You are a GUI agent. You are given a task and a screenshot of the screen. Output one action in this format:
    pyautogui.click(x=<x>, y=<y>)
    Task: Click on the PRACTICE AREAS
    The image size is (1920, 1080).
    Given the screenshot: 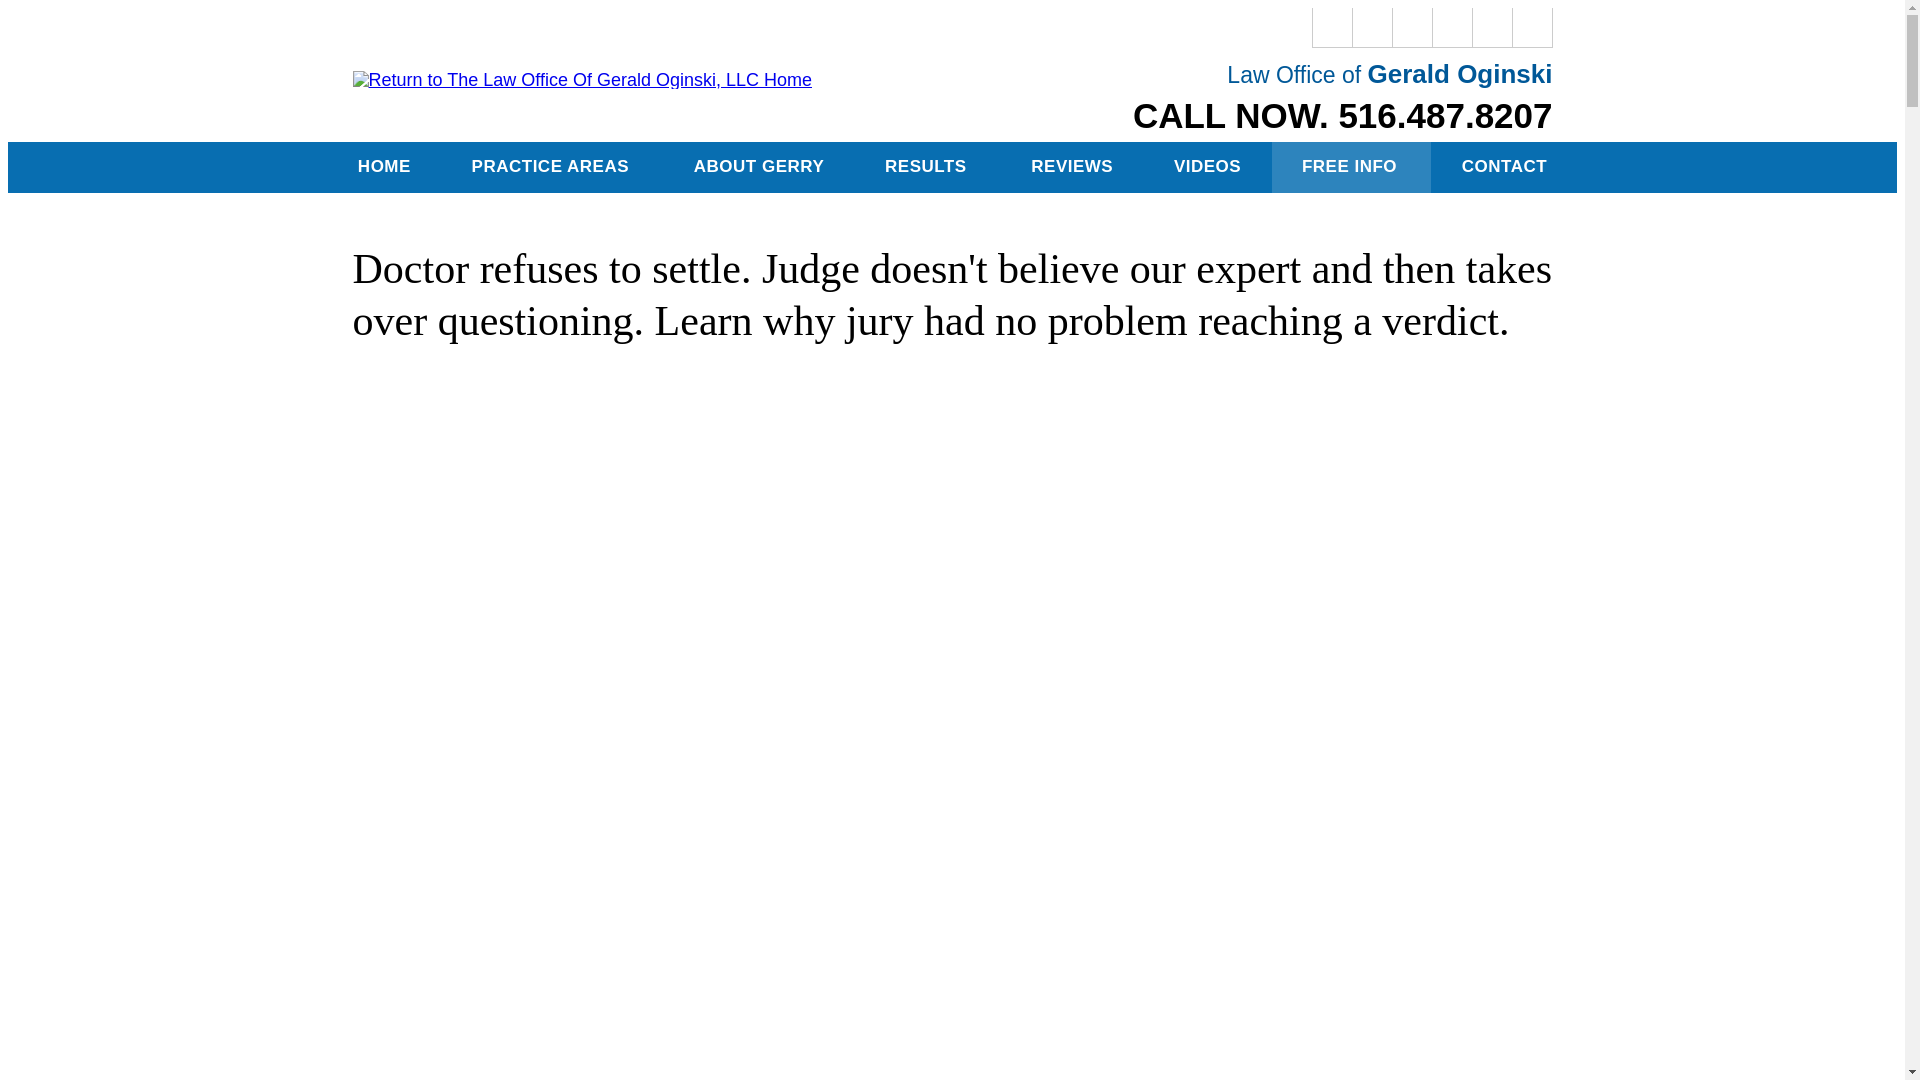 What is the action you would take?
    pyautogui.click(x=552, y=167)
    